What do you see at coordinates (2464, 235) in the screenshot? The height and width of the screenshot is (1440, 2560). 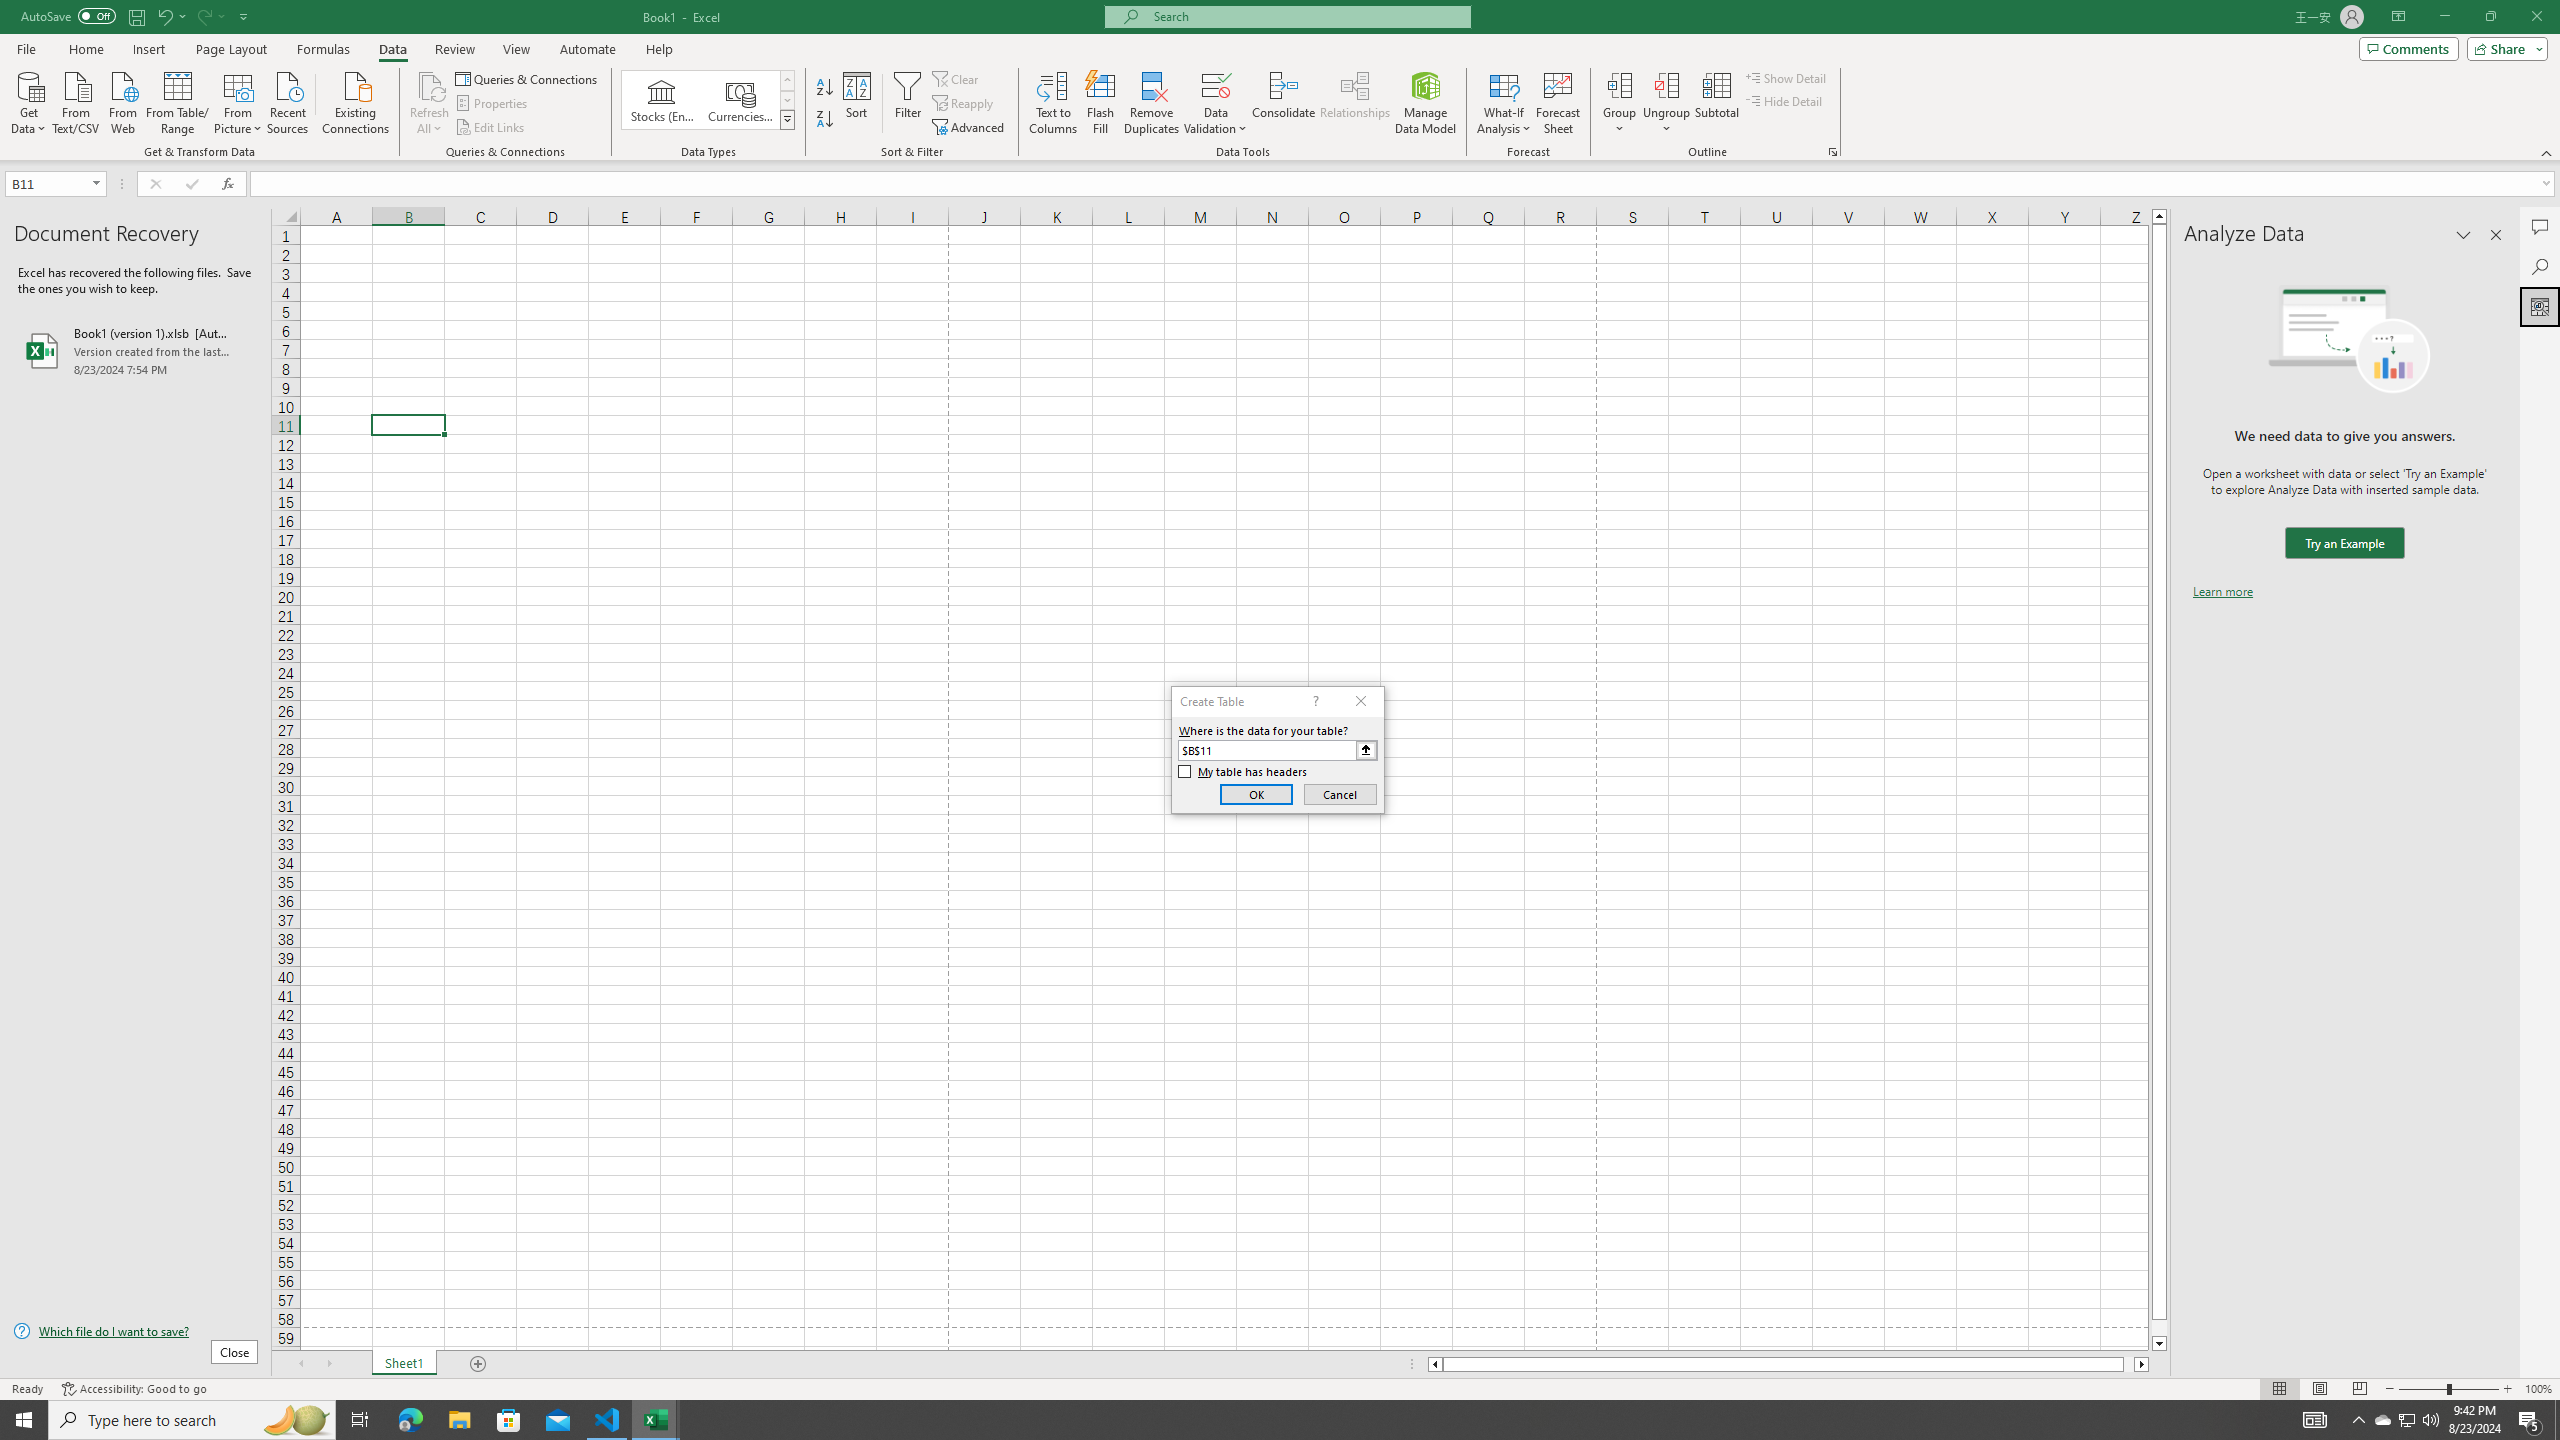 I see `Task Pane Options` at bounding box center [2464, 235].